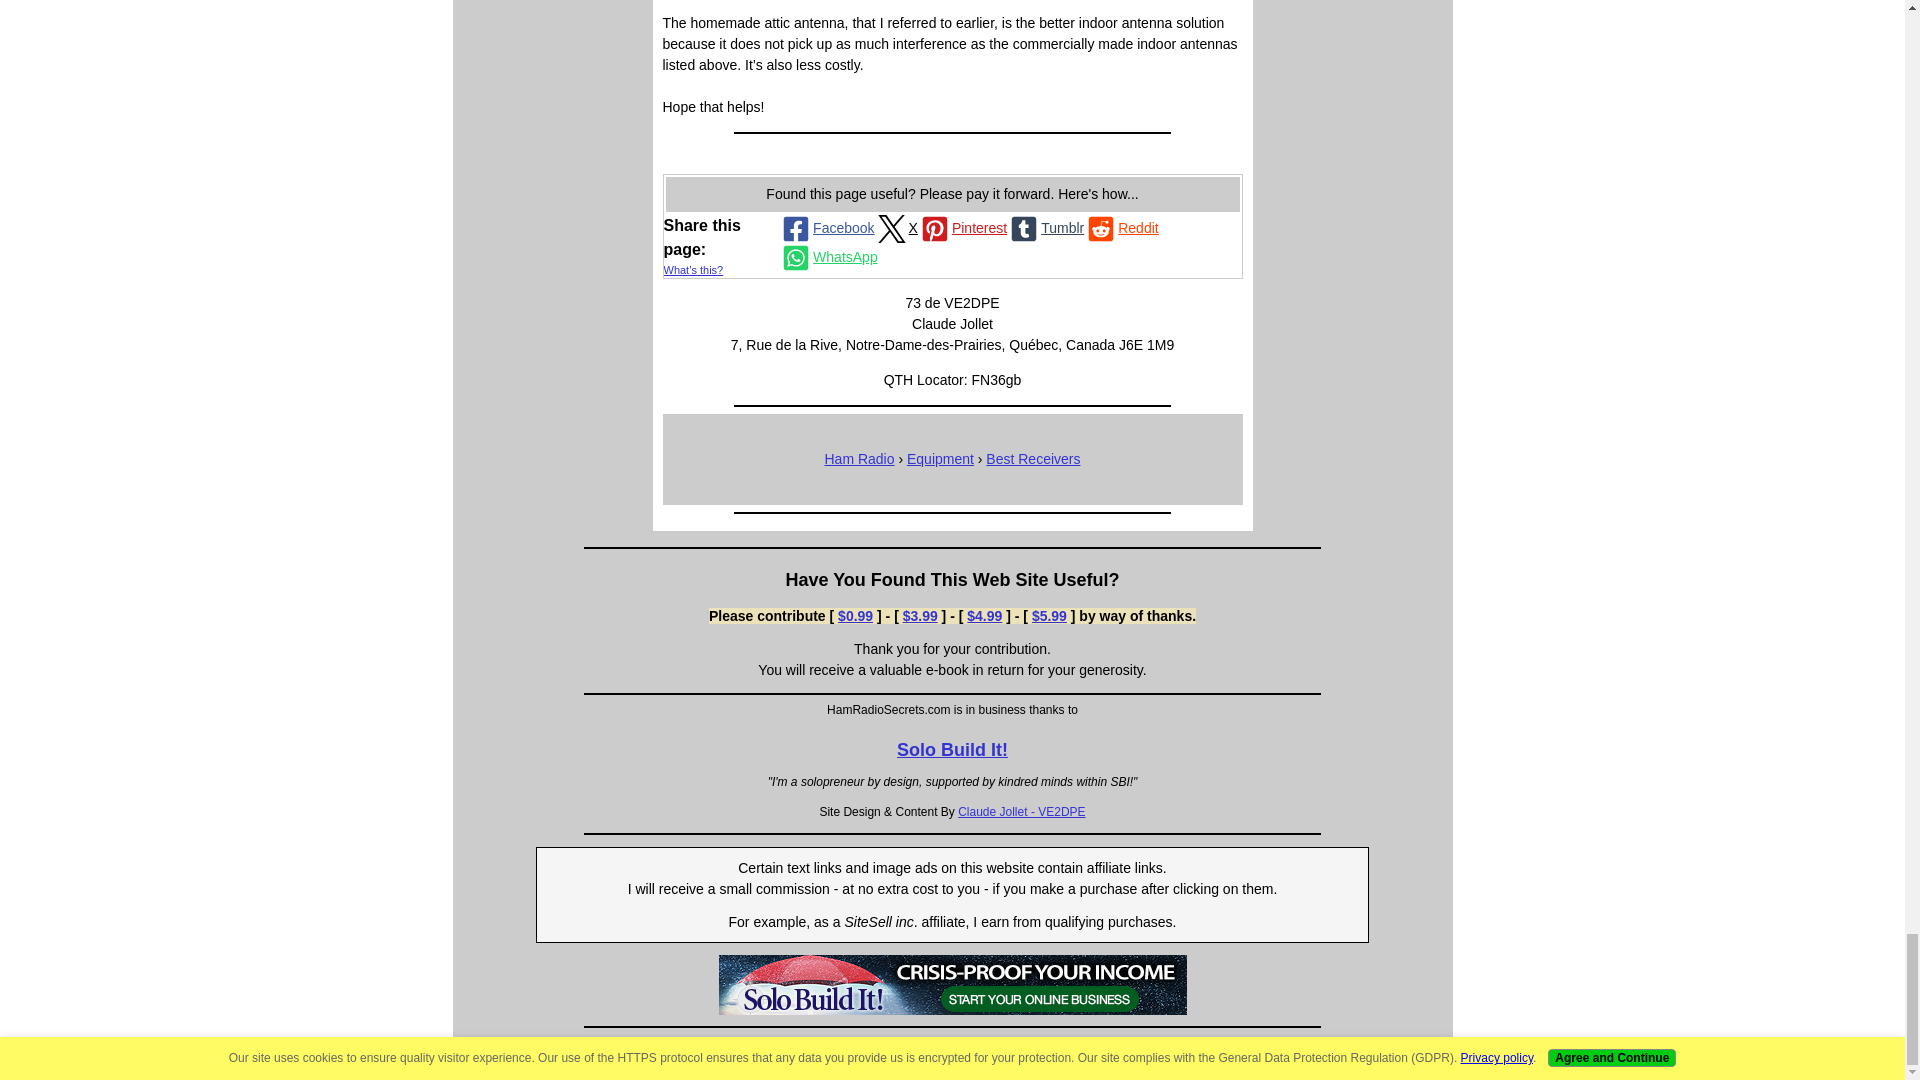  Describe the element at coordinates (1032, 458) in the screenshot. I see `Best Receivers` at that location.